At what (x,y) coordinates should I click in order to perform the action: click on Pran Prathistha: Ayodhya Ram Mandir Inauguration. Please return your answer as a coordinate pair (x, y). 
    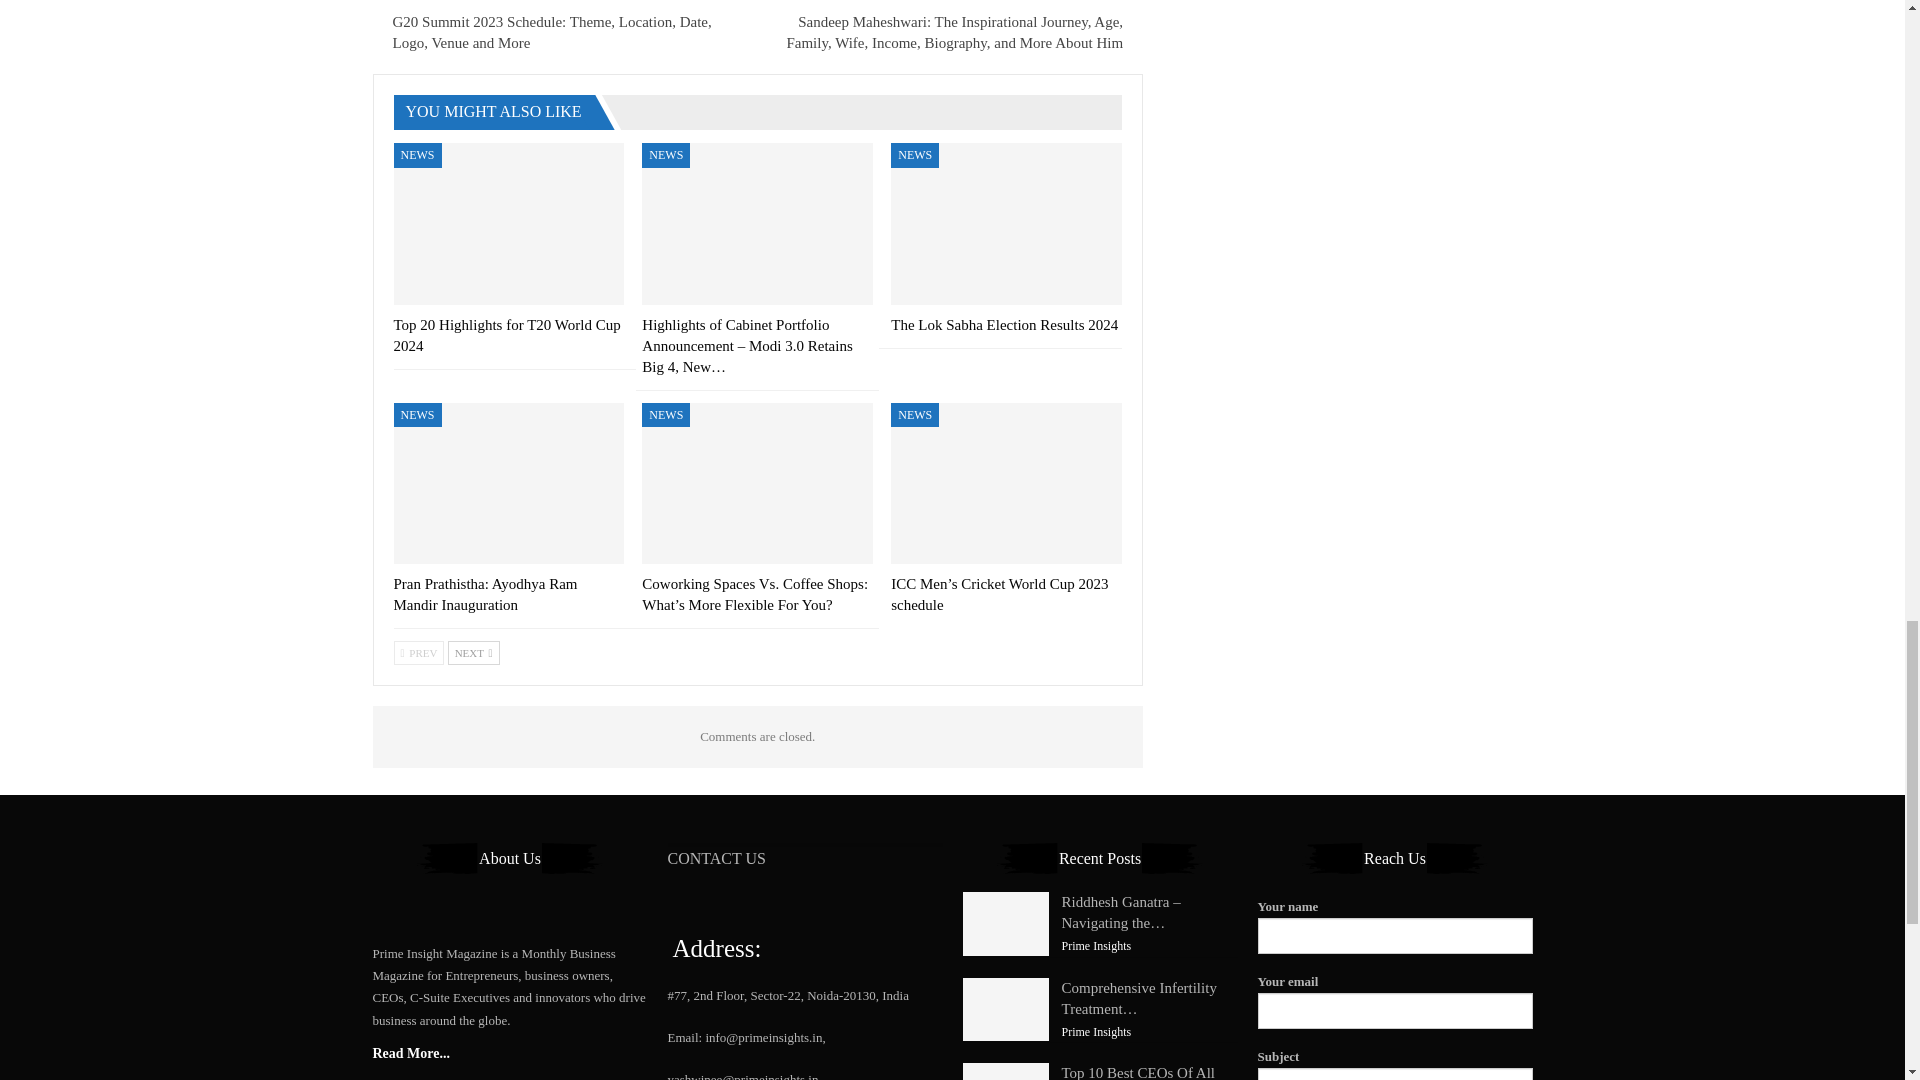
    Looking at the image, I should click on (509, 483).